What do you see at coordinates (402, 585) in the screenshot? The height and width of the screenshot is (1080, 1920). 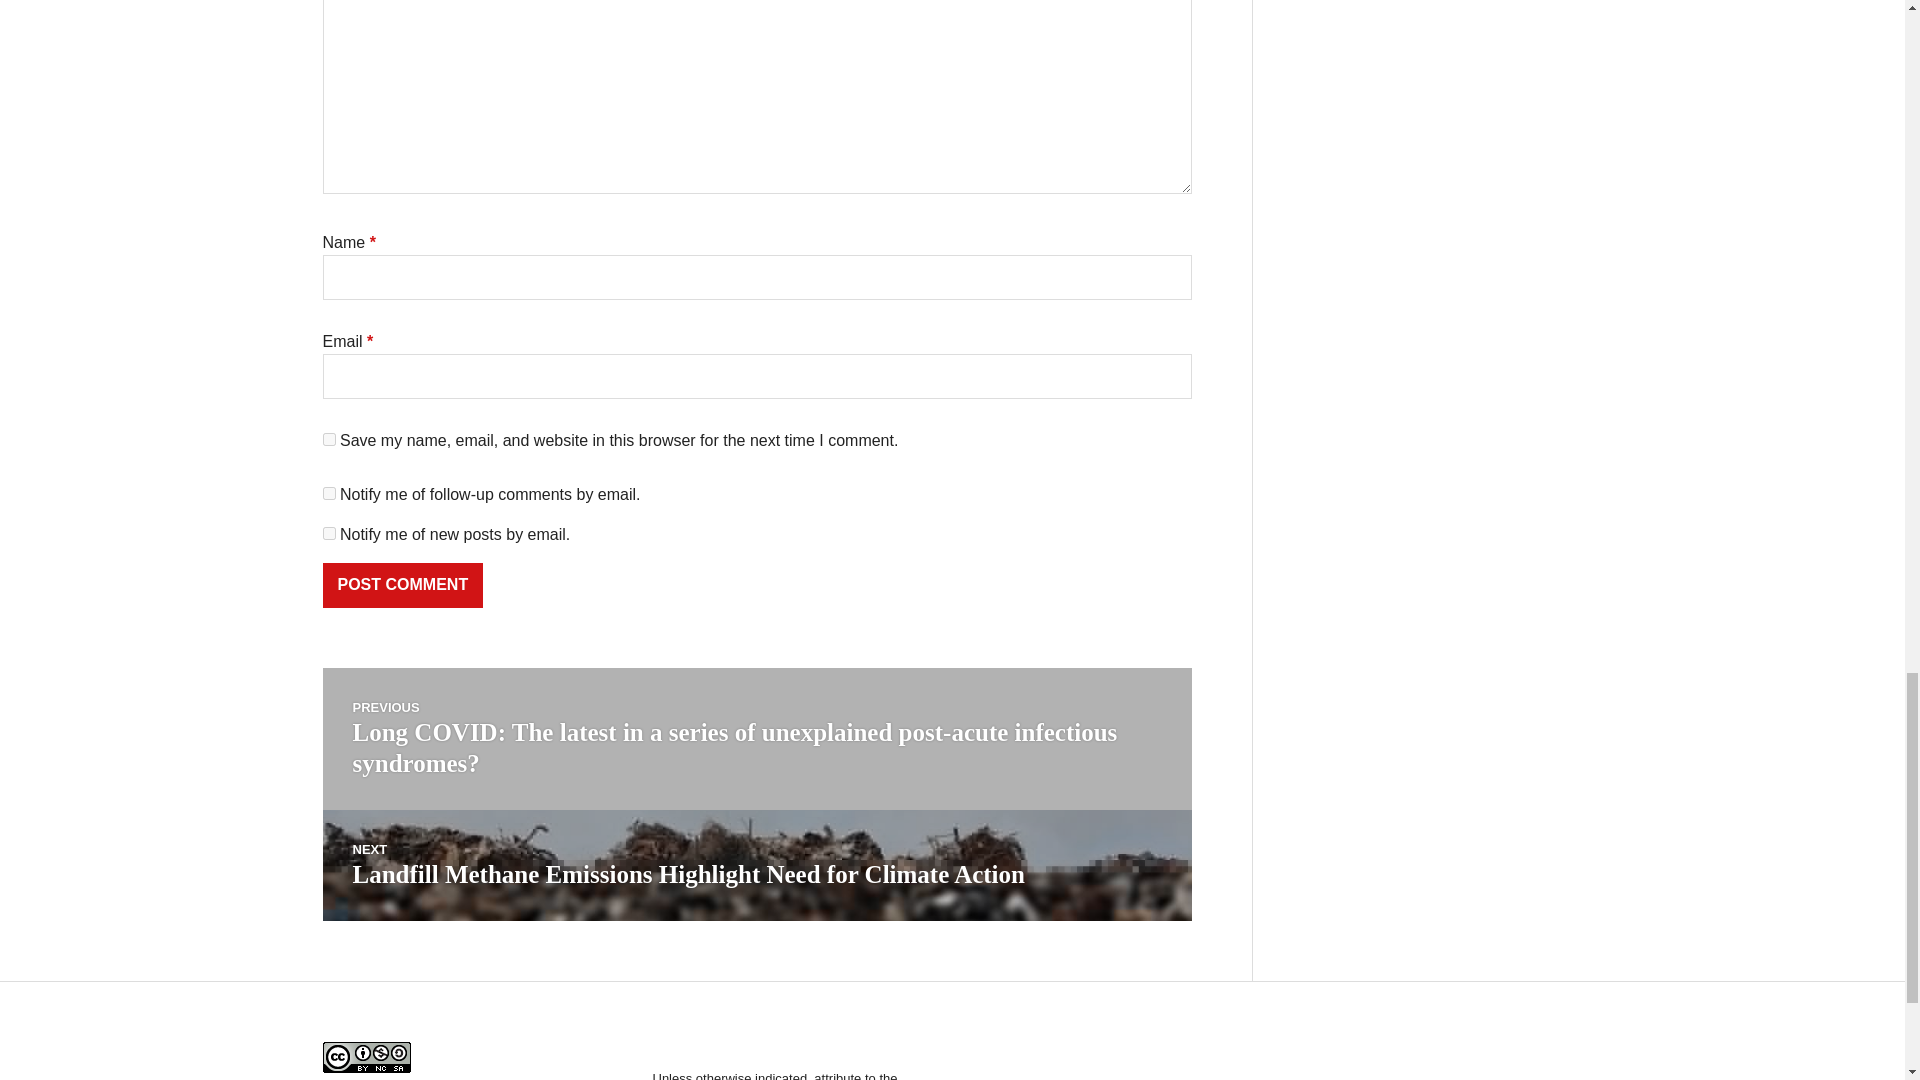 I see `Post Comment` at bounding box center [402, 585].